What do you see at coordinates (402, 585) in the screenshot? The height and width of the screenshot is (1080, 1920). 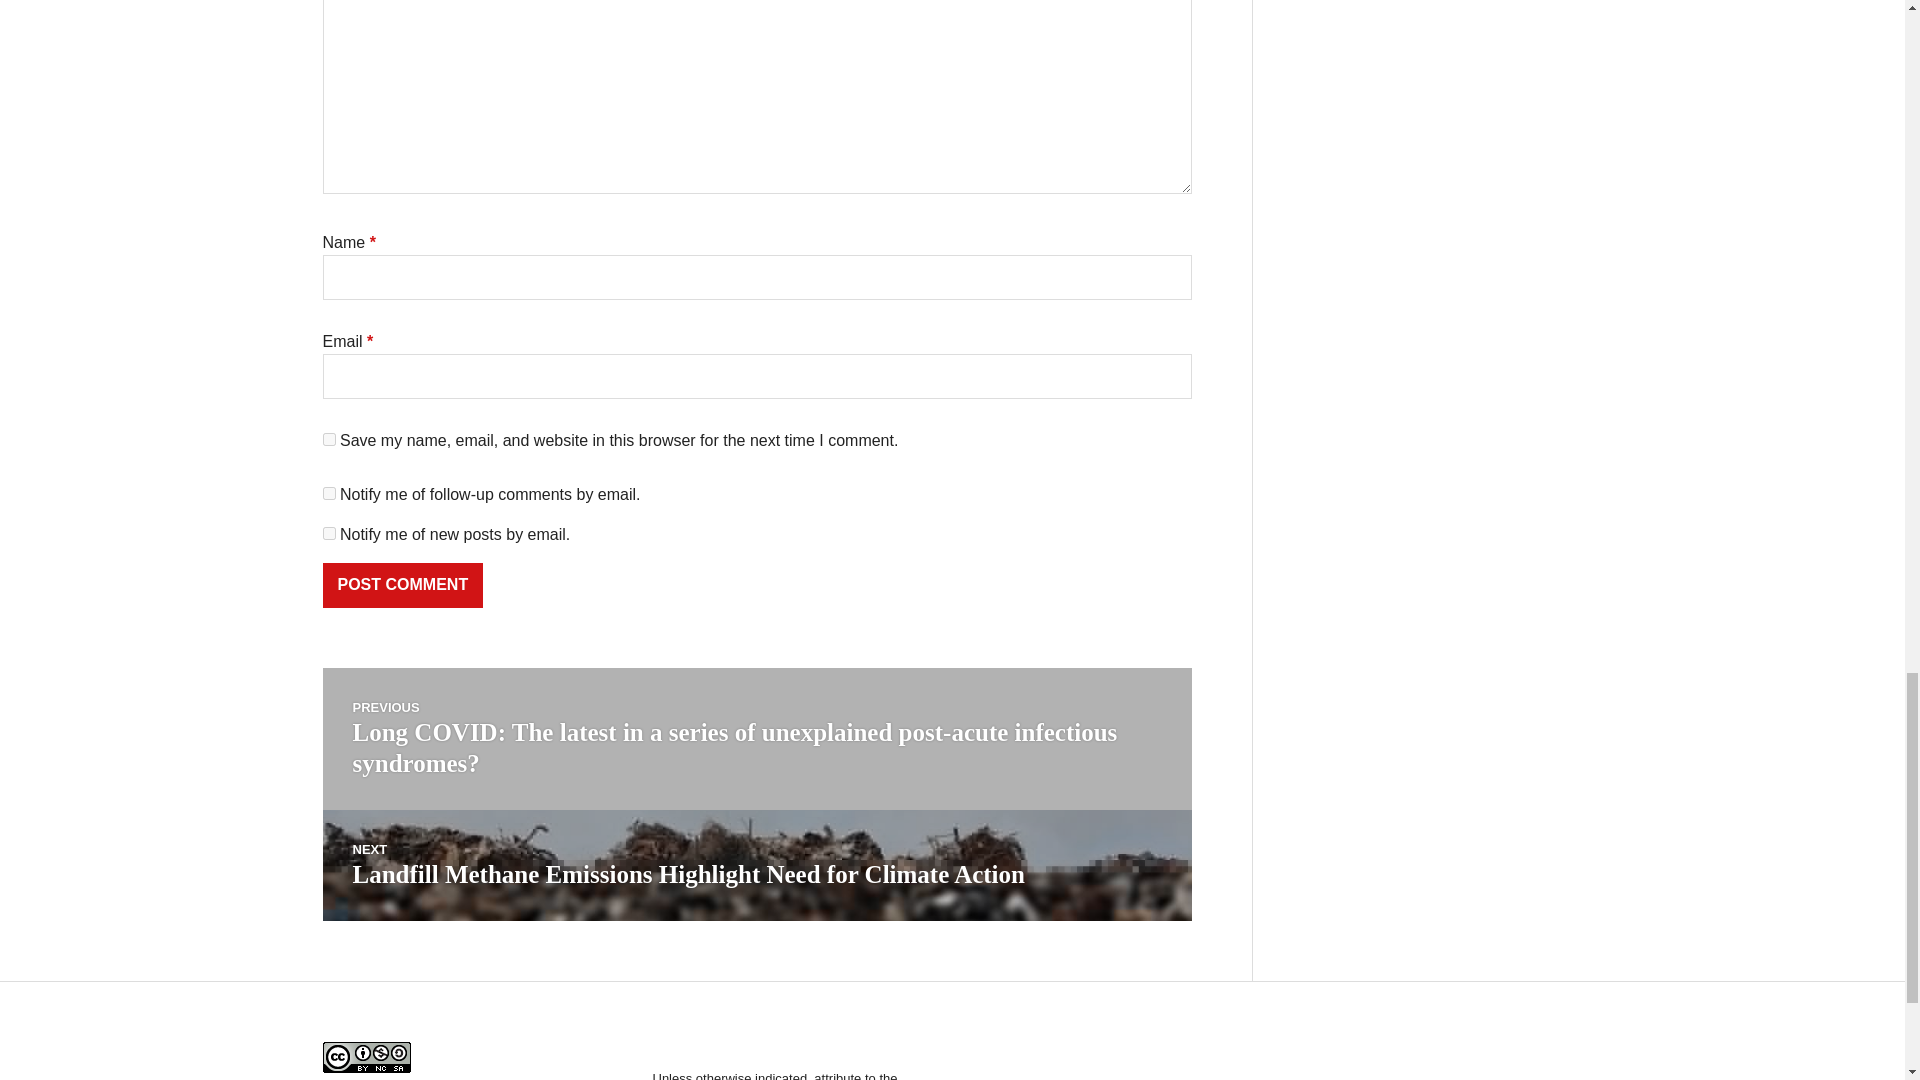 I see `Post Comment` at bounding box center [402, 585].